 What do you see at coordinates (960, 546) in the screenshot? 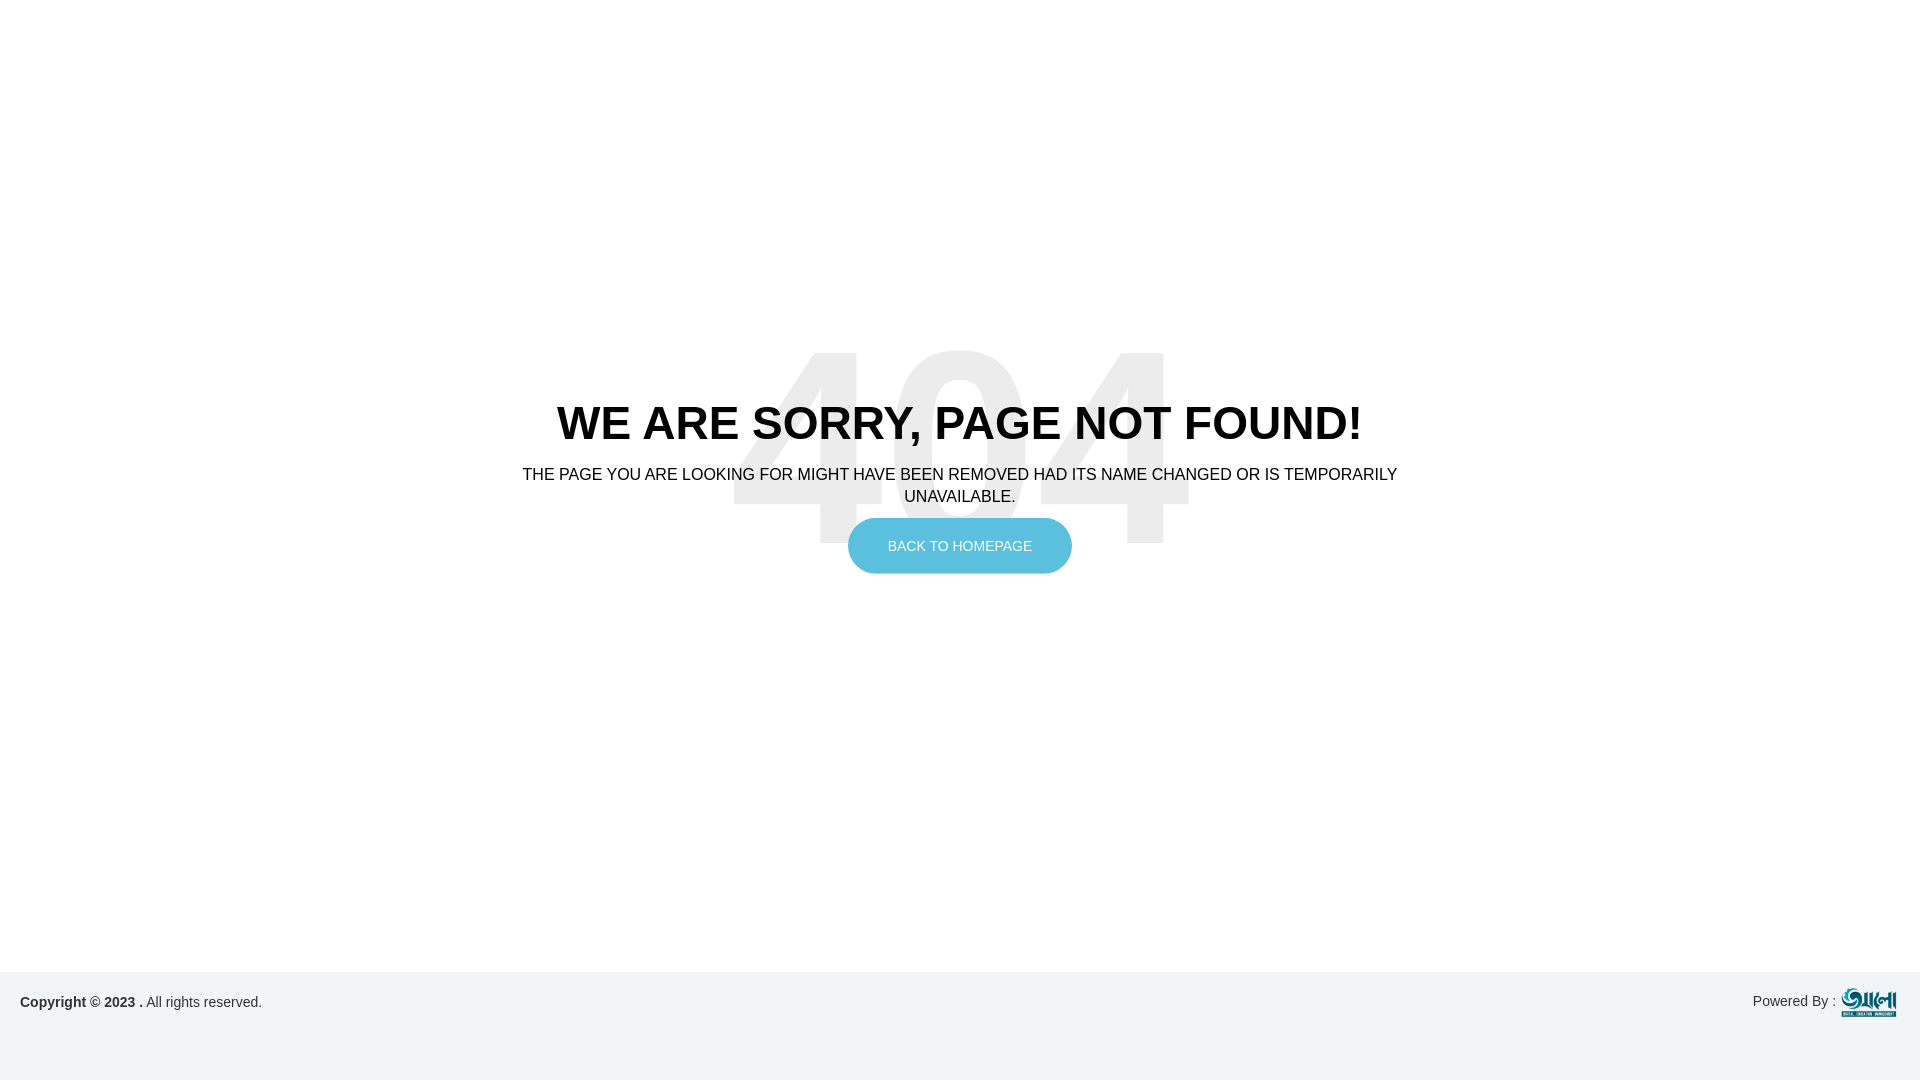
I see `BACK TO HOMEPAGE` at bounding box center [960, 546].